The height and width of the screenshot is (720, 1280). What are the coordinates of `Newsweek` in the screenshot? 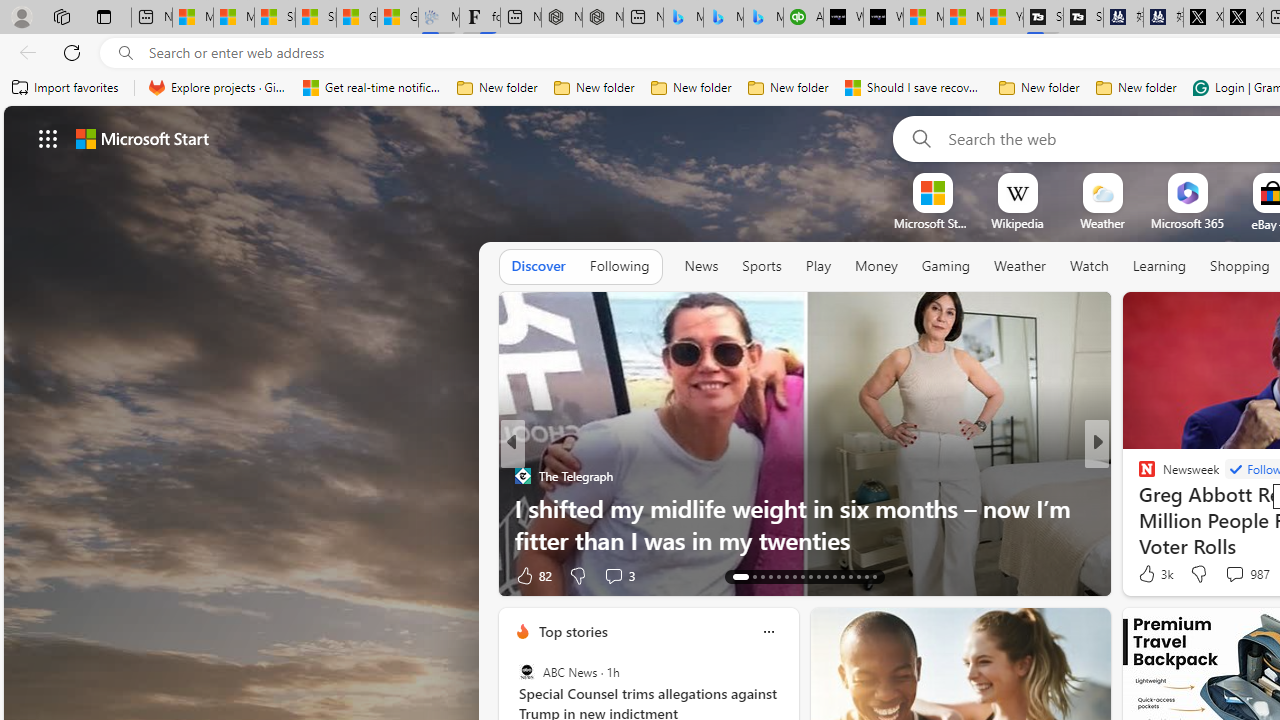 It's located at (1138, 476).